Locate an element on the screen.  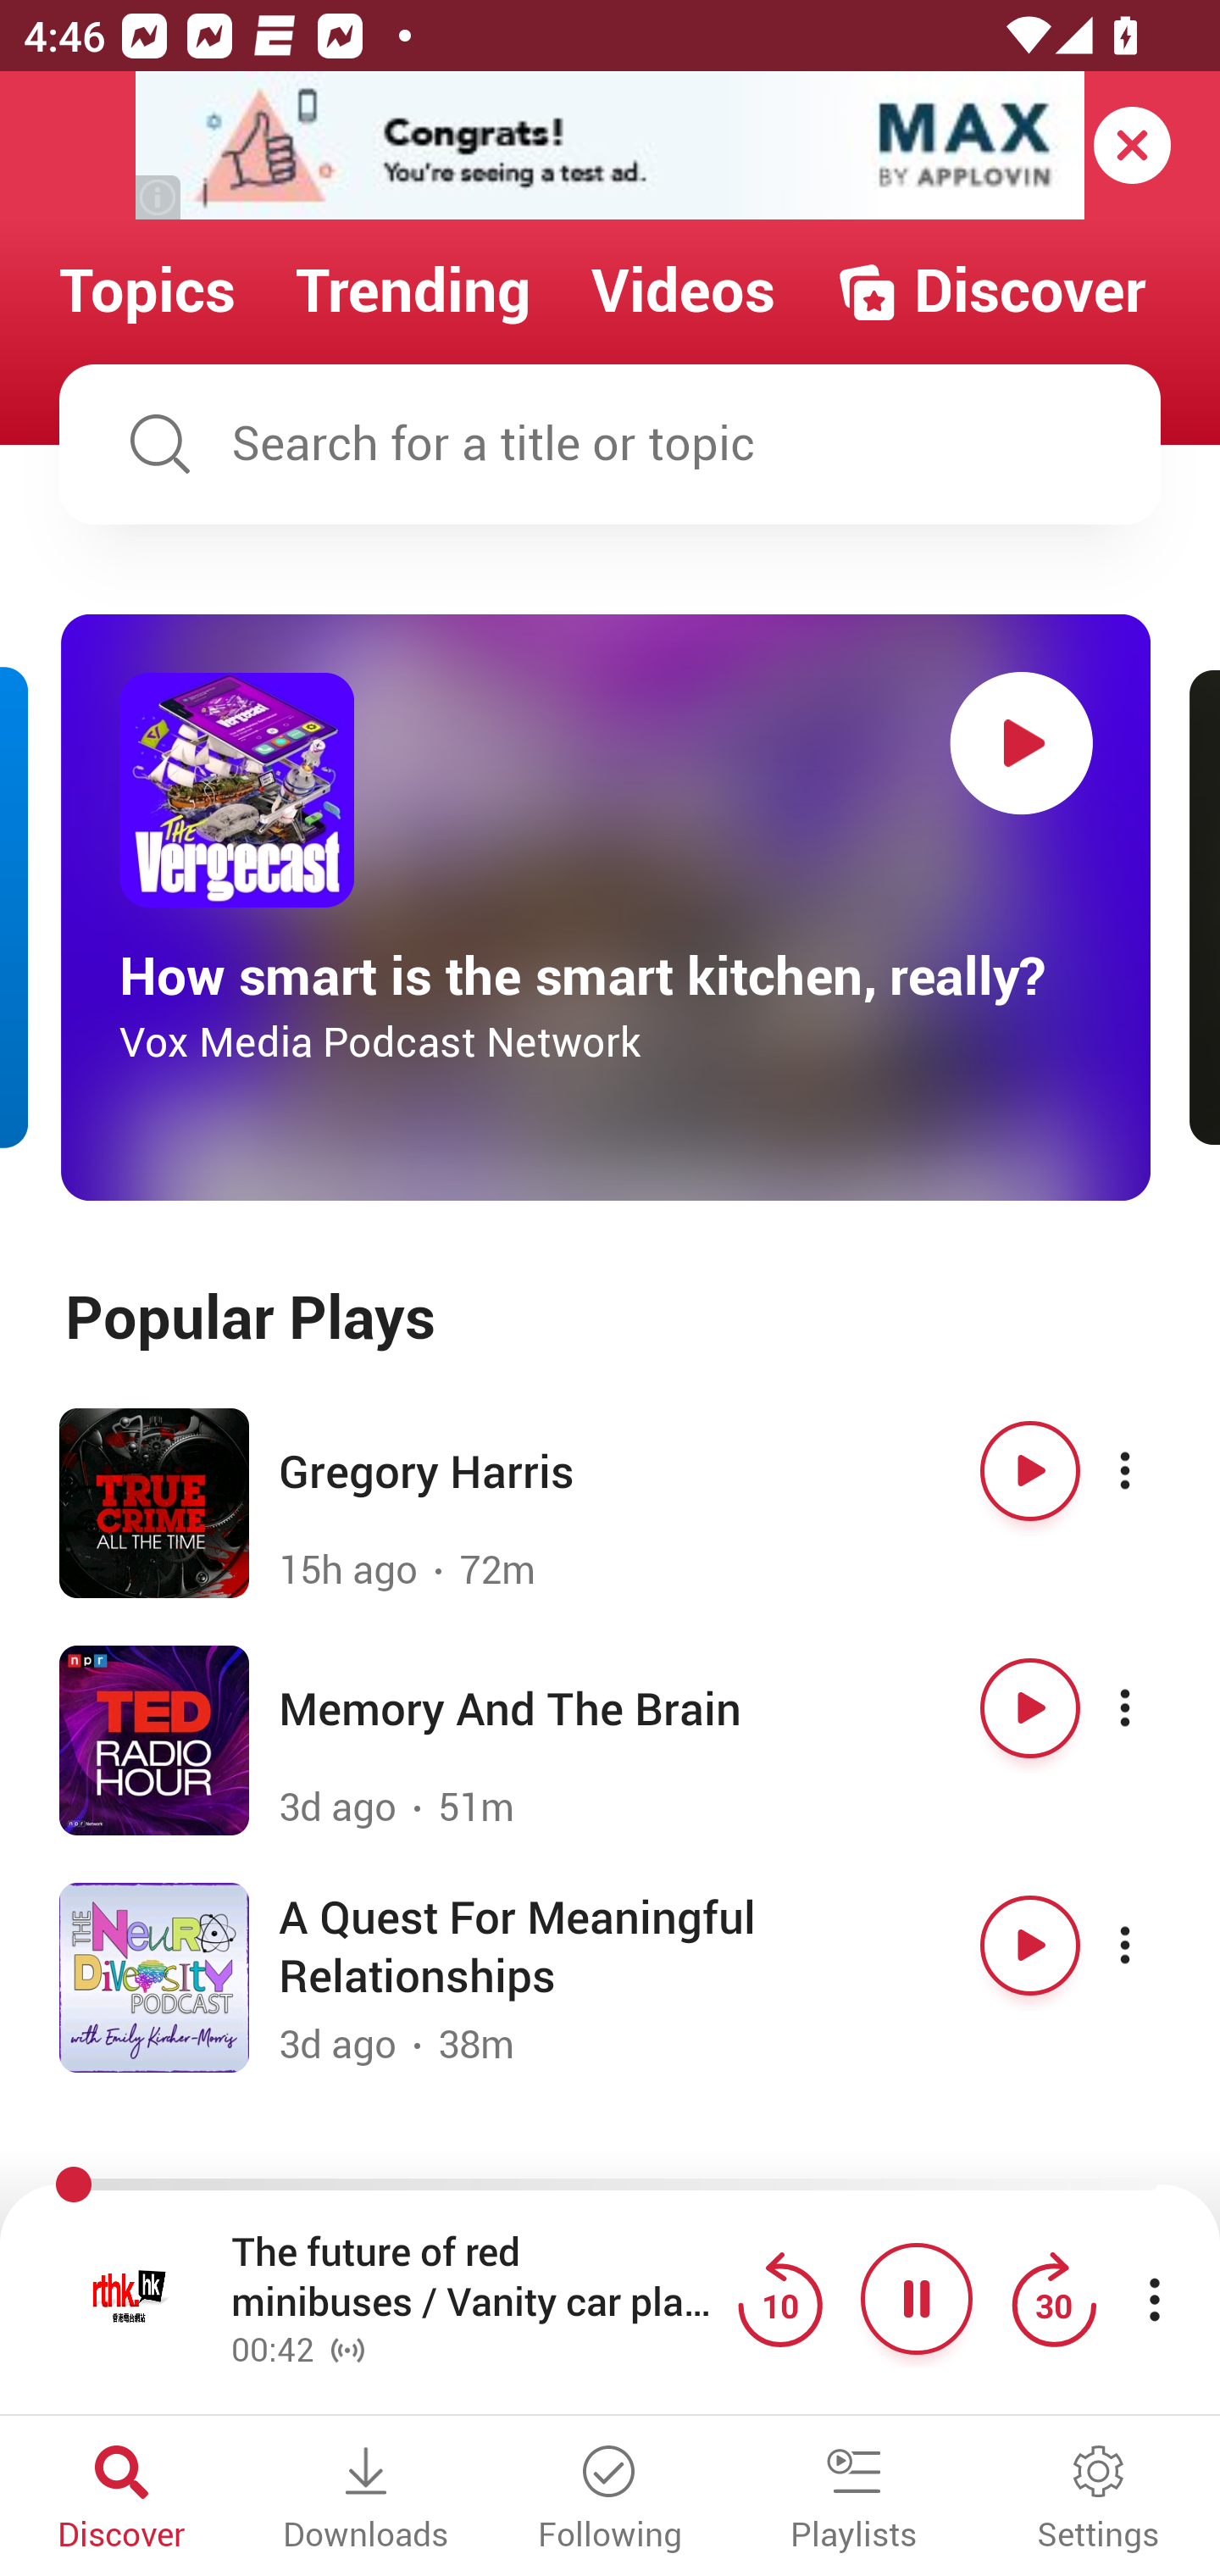
Settings is located at coordinates (1098, 2500).